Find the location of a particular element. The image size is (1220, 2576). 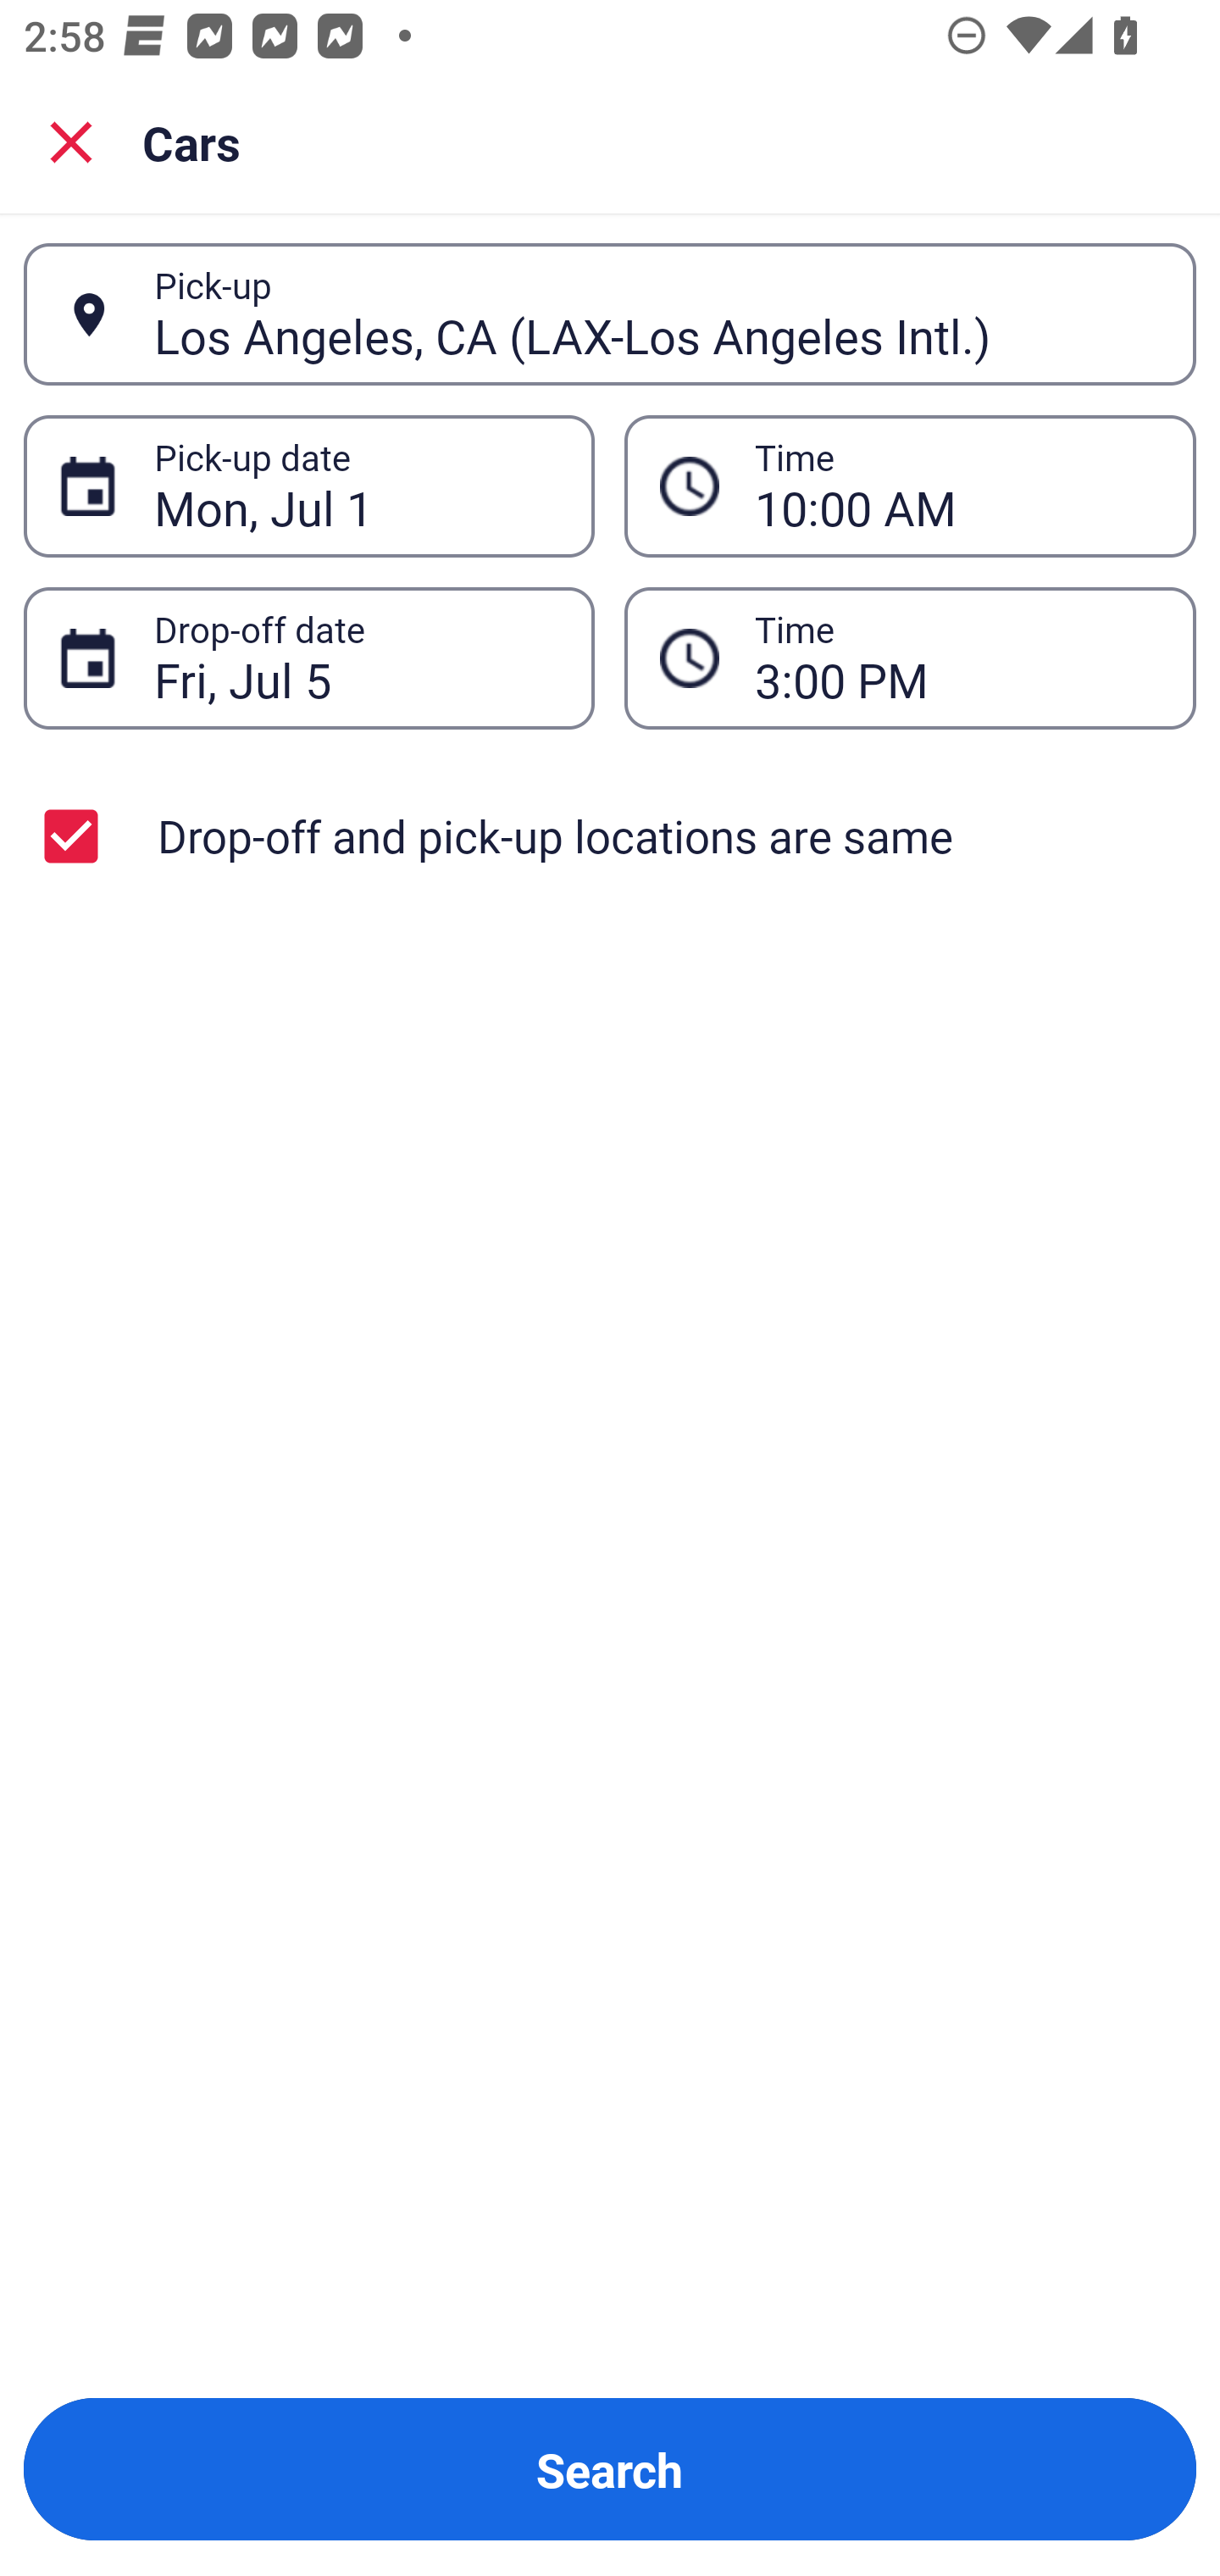

Search Button Search is located at coordinates (610, 2469).